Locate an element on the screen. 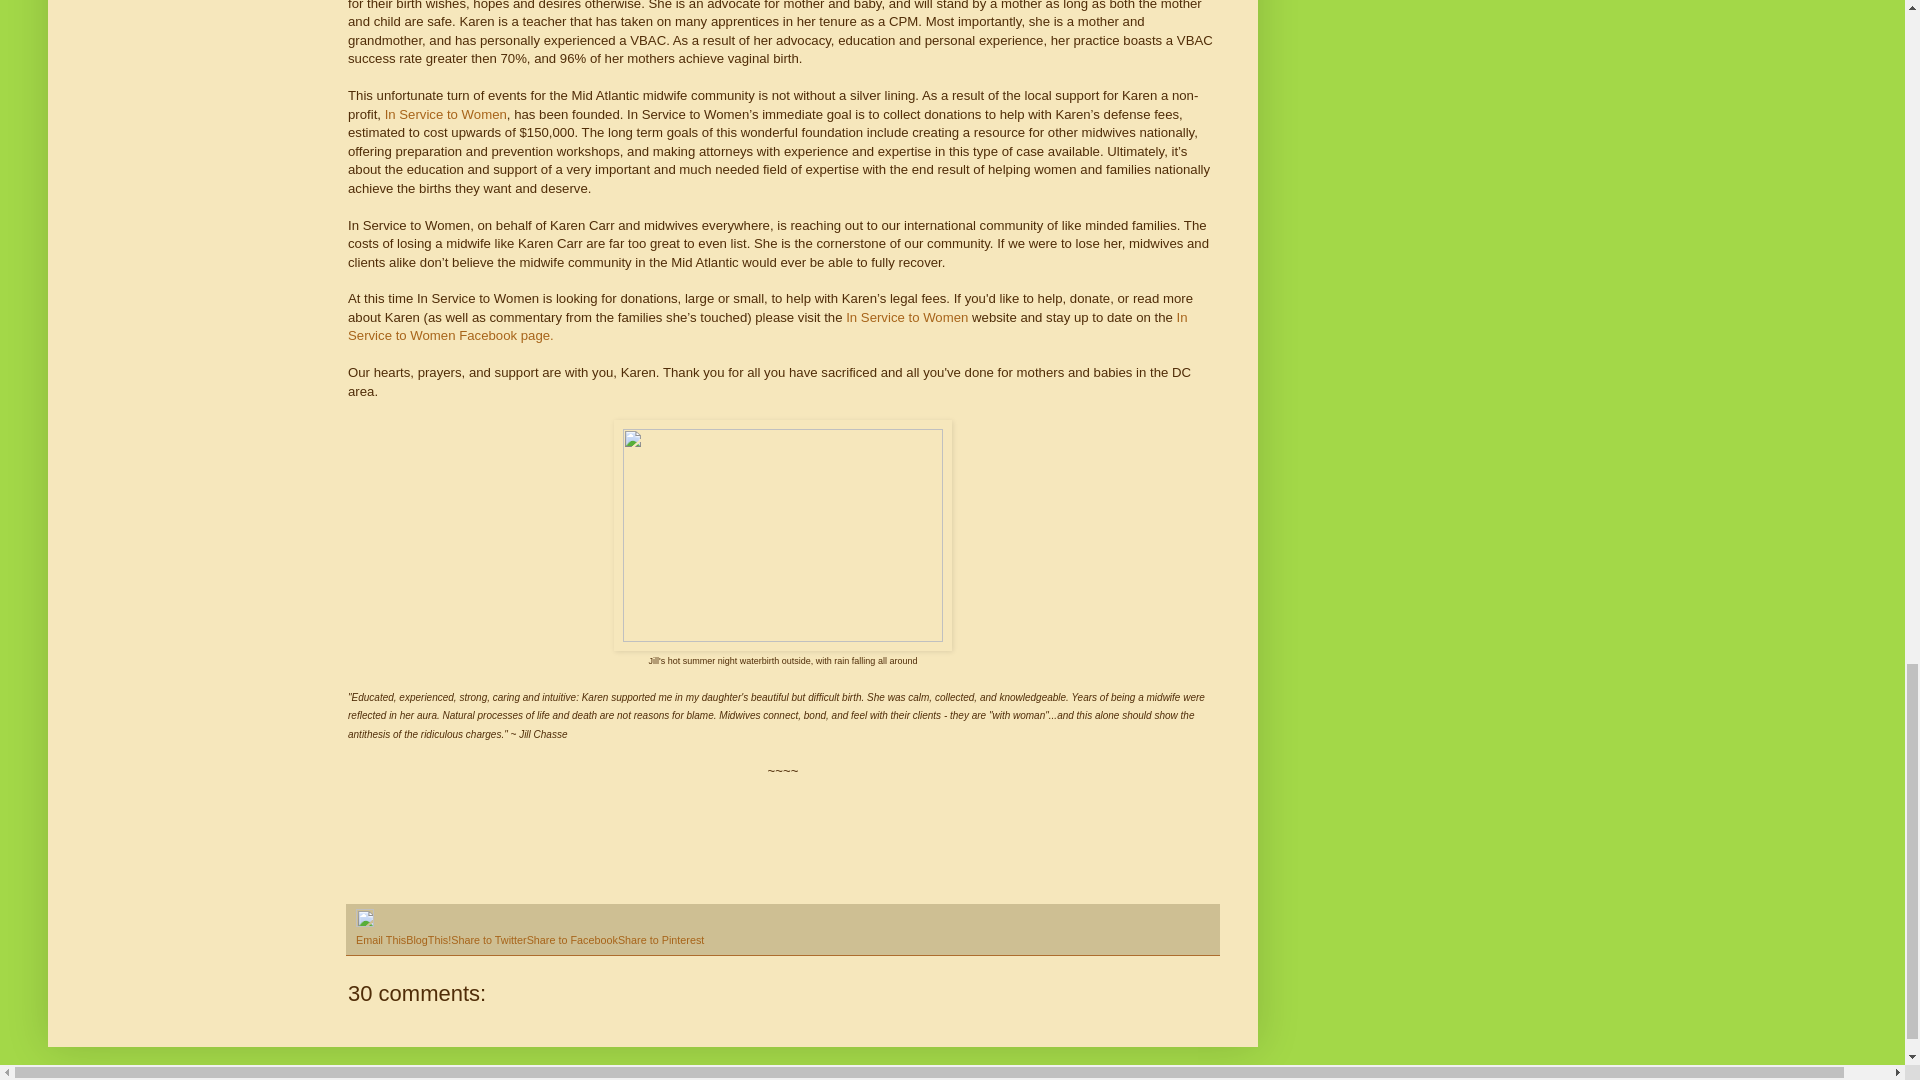  BlogThis! is located at coordinates (428, 940).